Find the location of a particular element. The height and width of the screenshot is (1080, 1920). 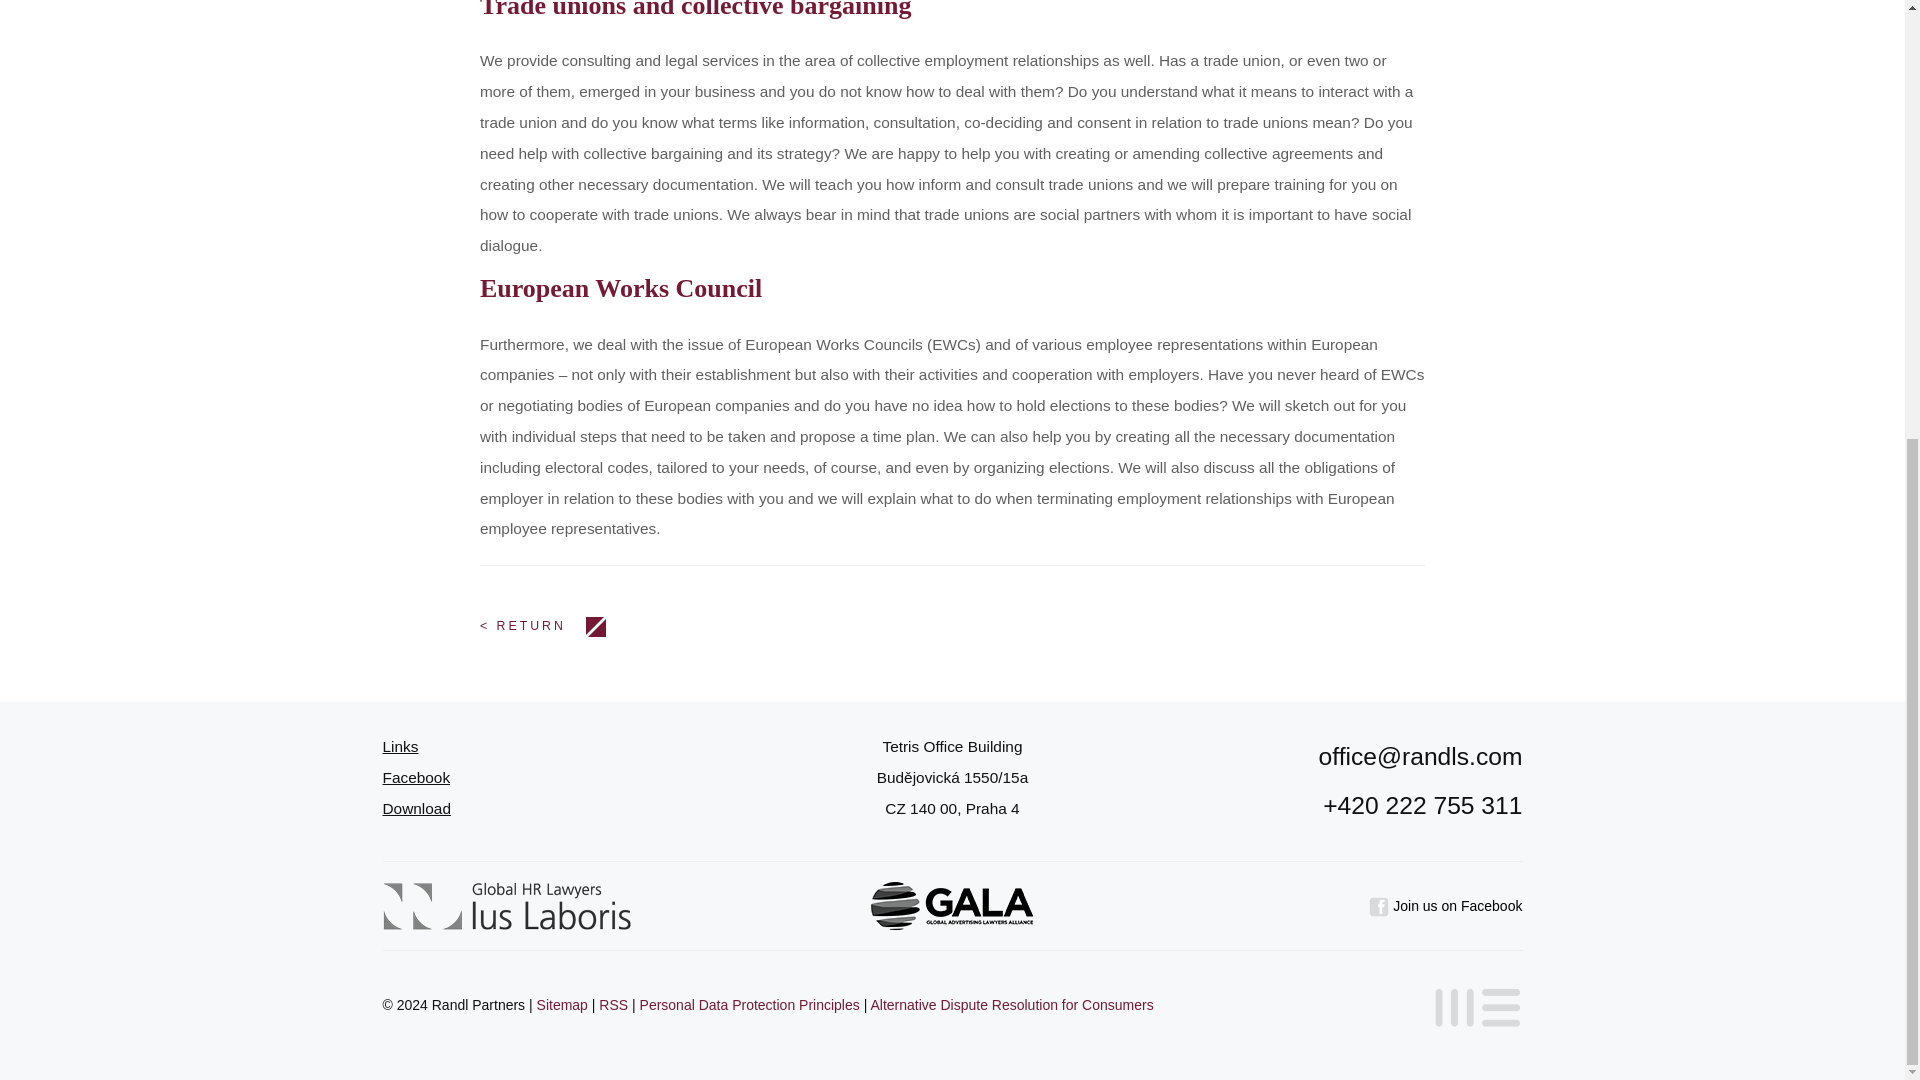

Personal Data Protection Principles is located at coordinates (750, 1004).